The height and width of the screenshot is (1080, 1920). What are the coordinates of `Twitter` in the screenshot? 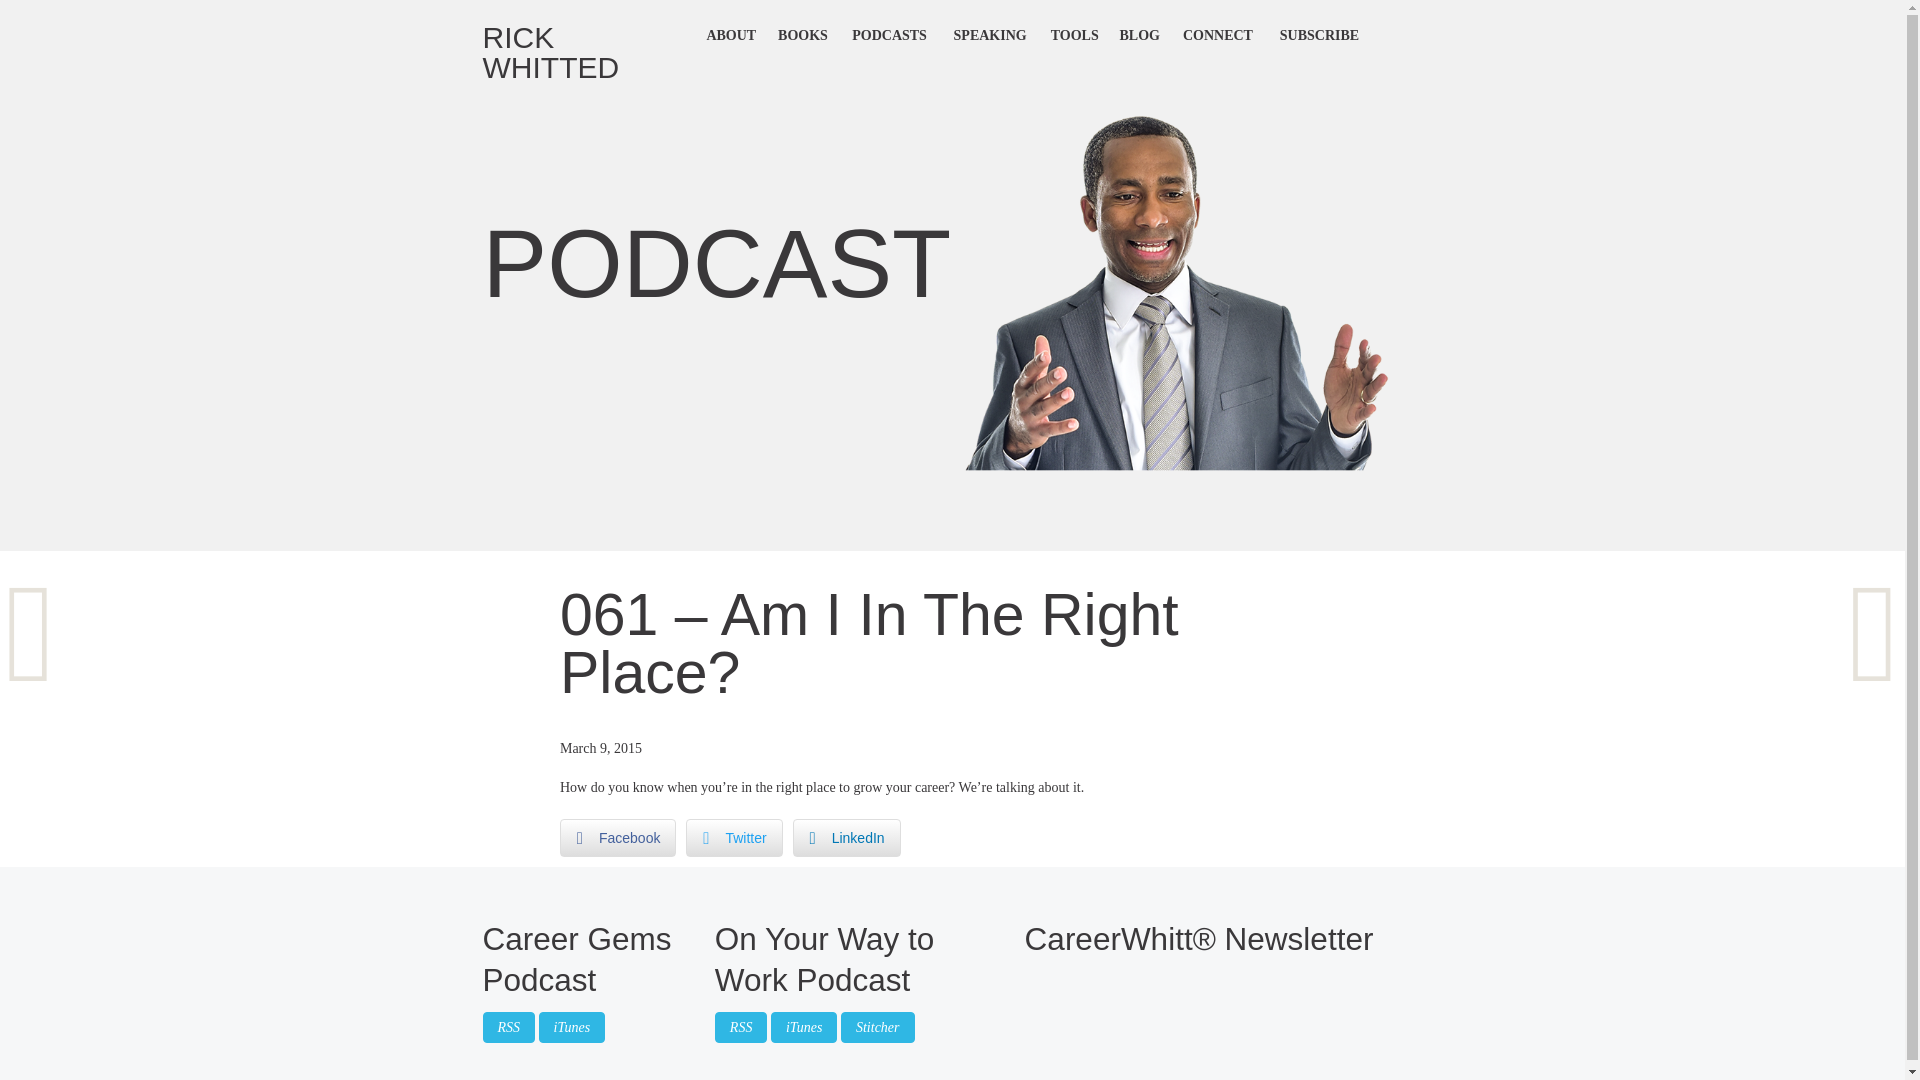 It's located at (733, 838).